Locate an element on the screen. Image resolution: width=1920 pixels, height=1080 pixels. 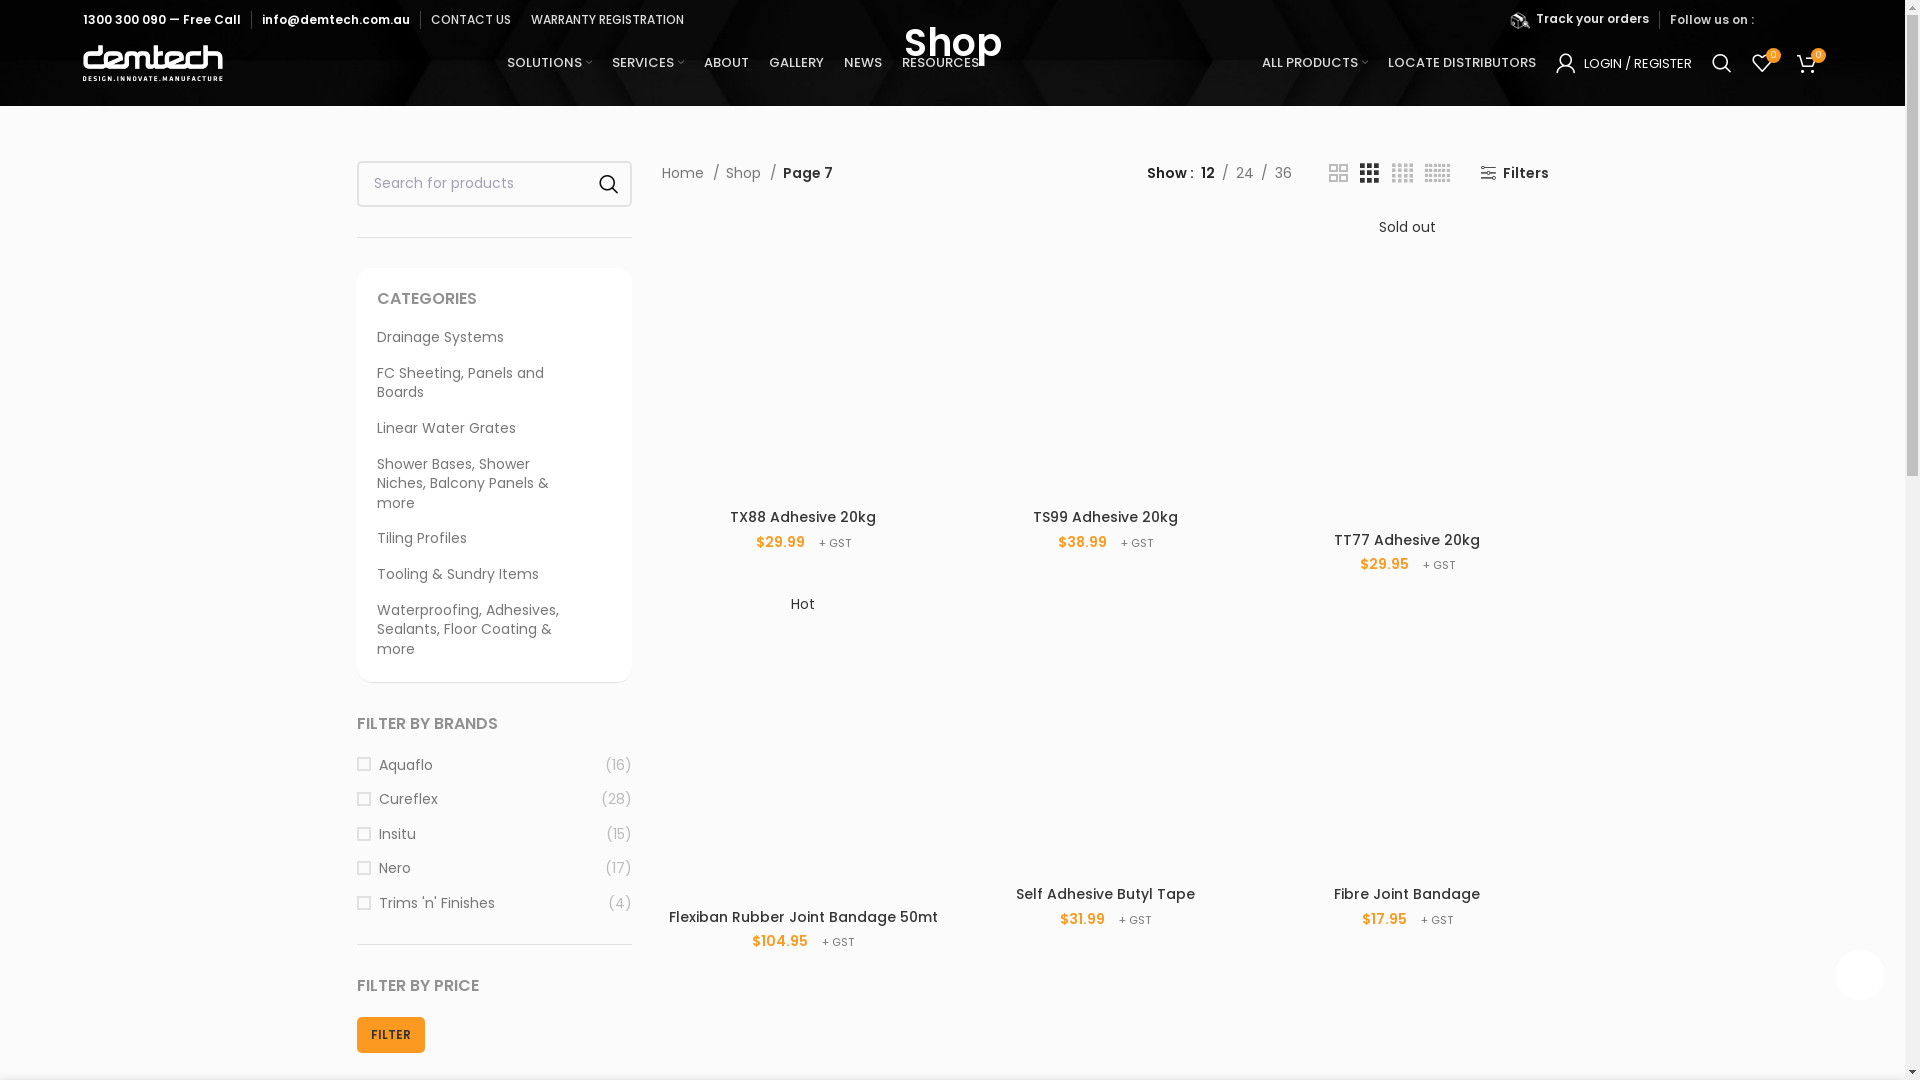
Aquaflo is located at coordinates (480, 766).